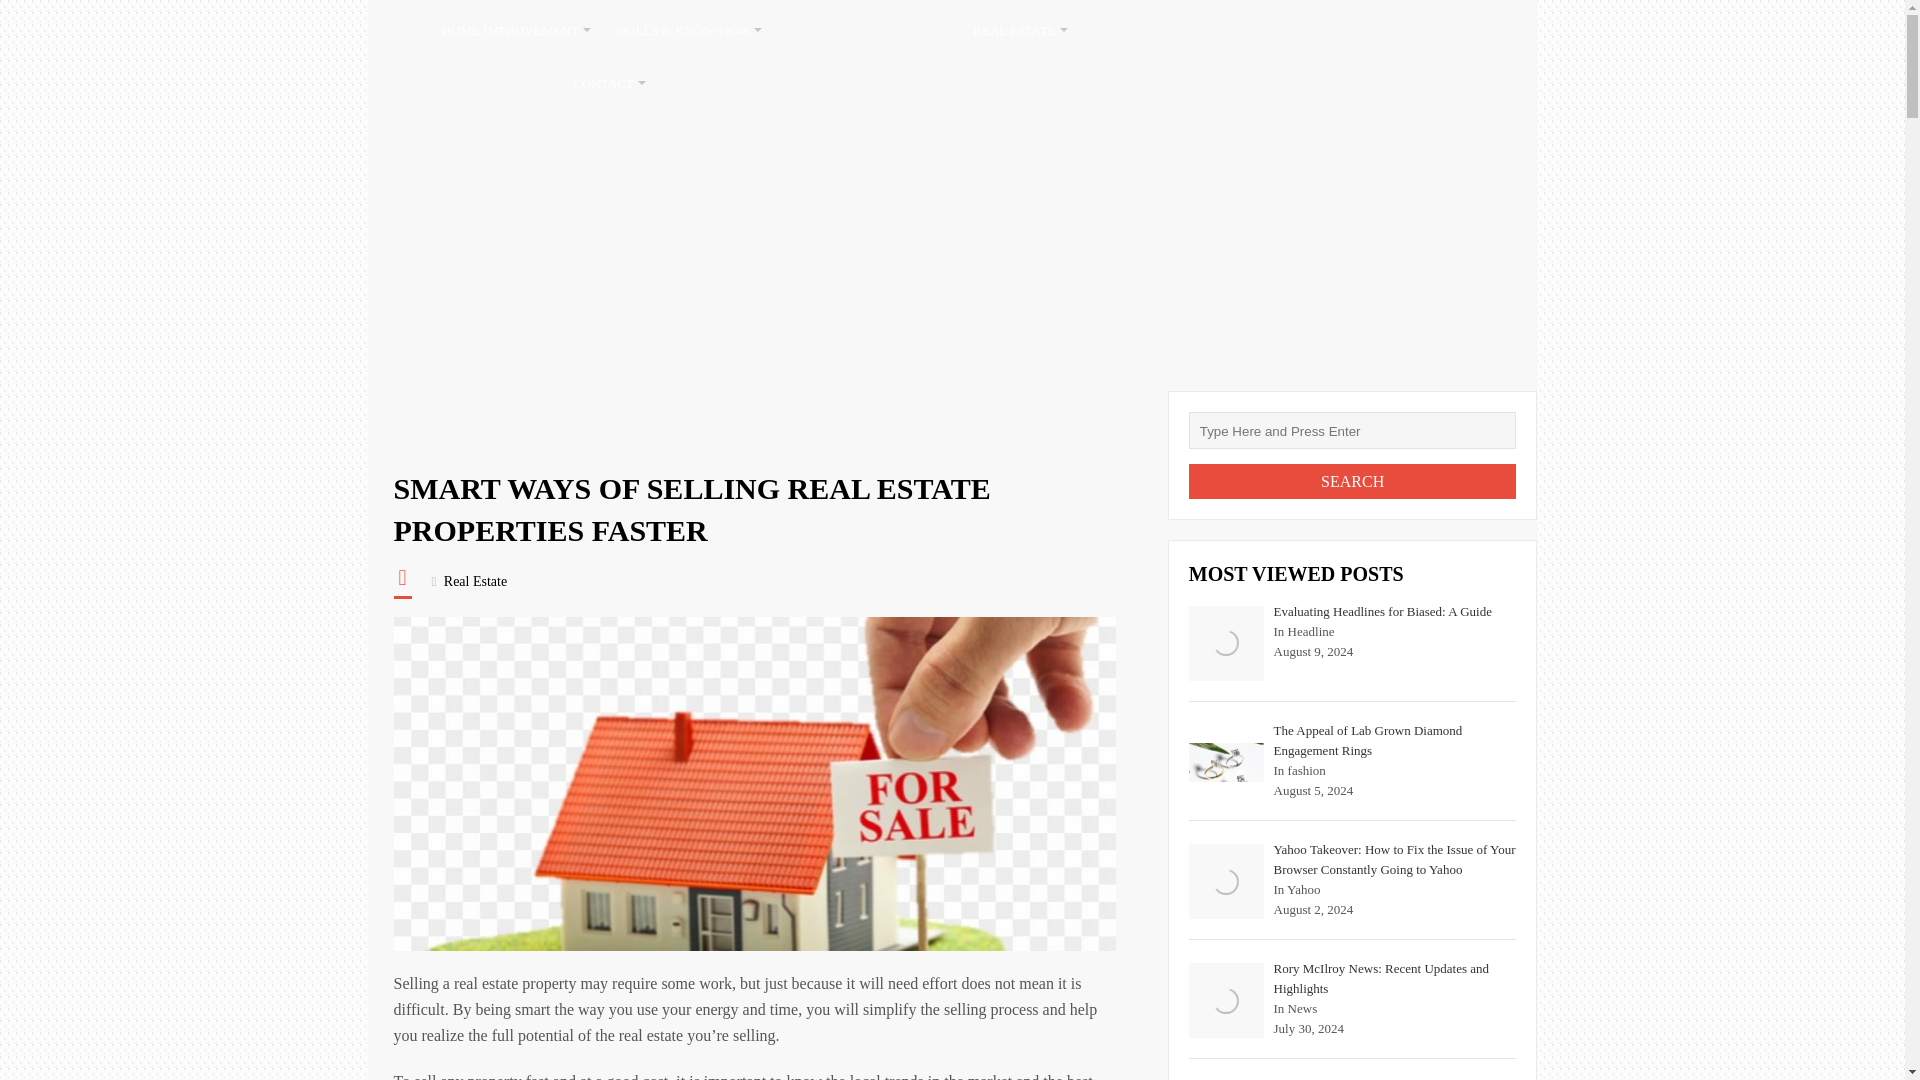 This screenshot has height=1080, width=1920. What do you see at coordinates (399, 30) in the screenshot?
I see `HOME` at bounding box center [399, 30].